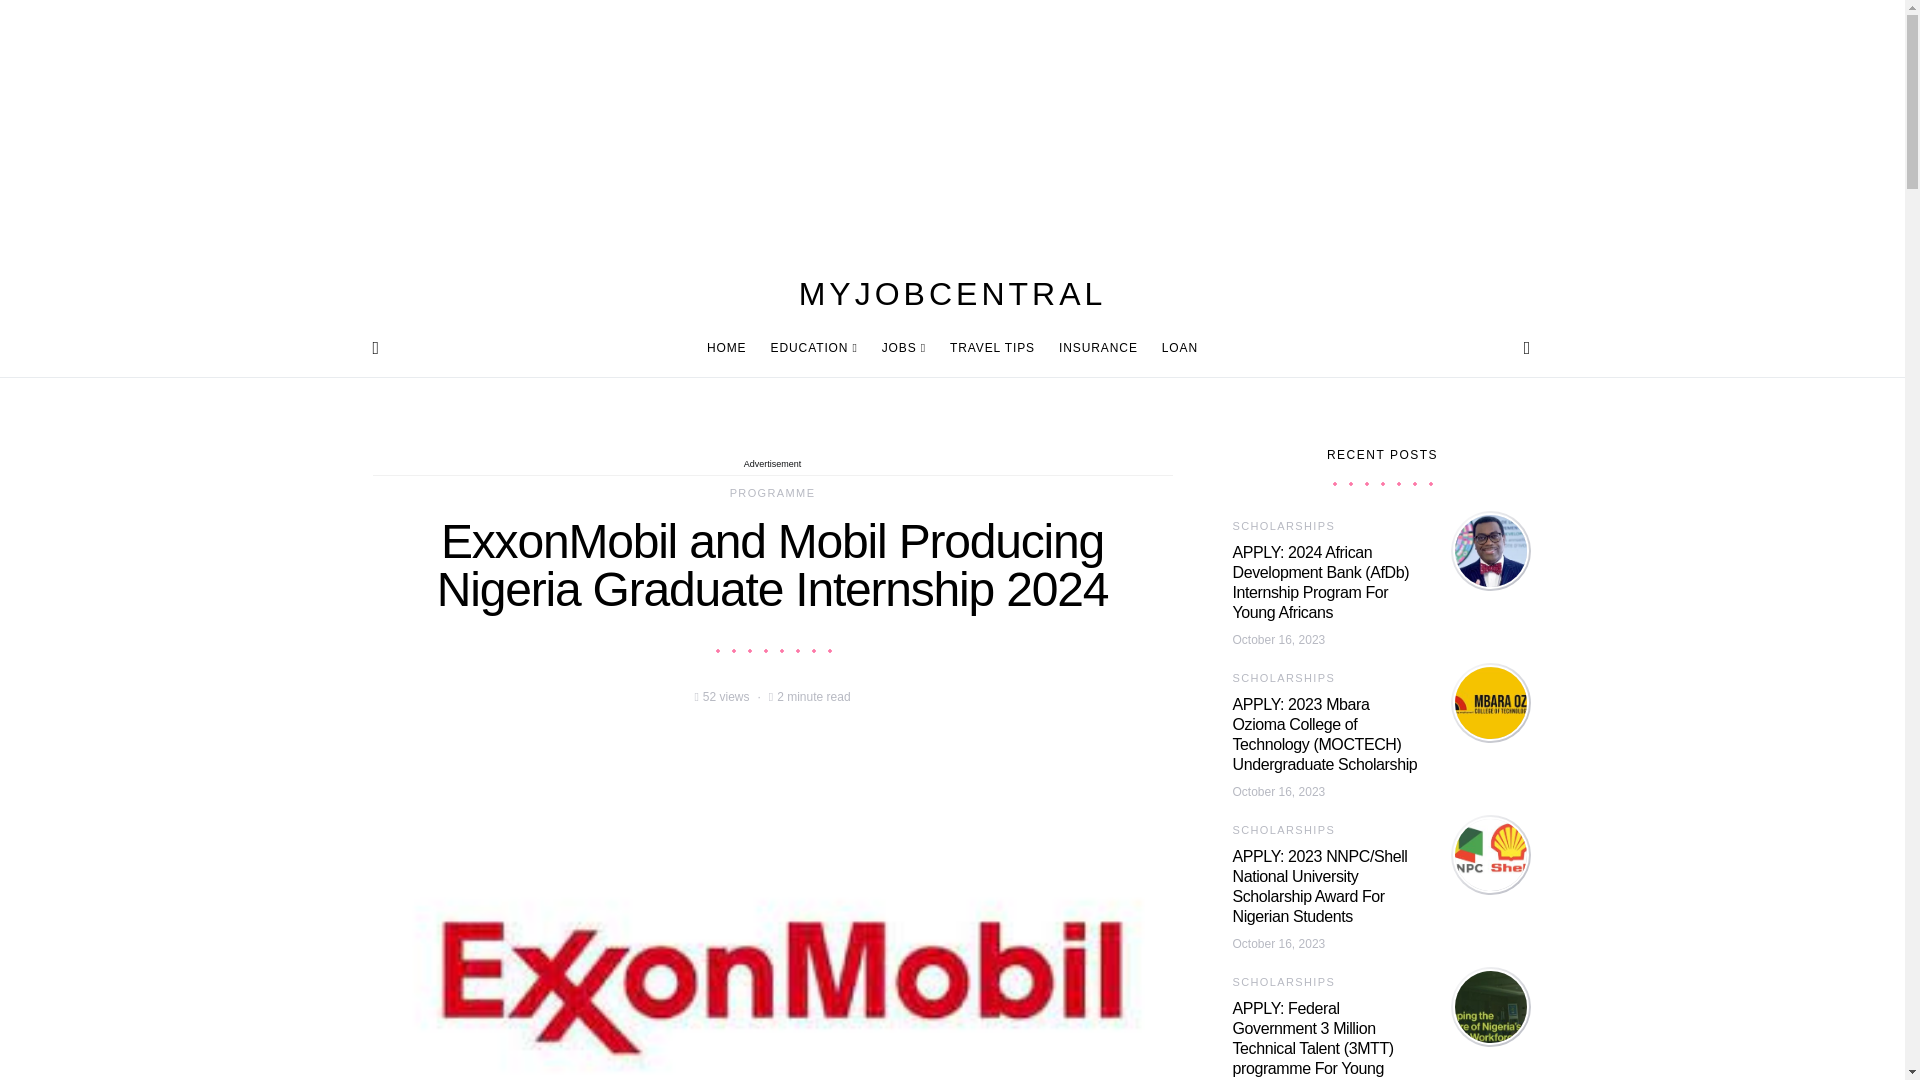 The width and height of the screenshot is (1920, 1080). What do you see at coordinates (904, 348) in the screenshot?
I see `JOBS` at bounding box center [904, 348].